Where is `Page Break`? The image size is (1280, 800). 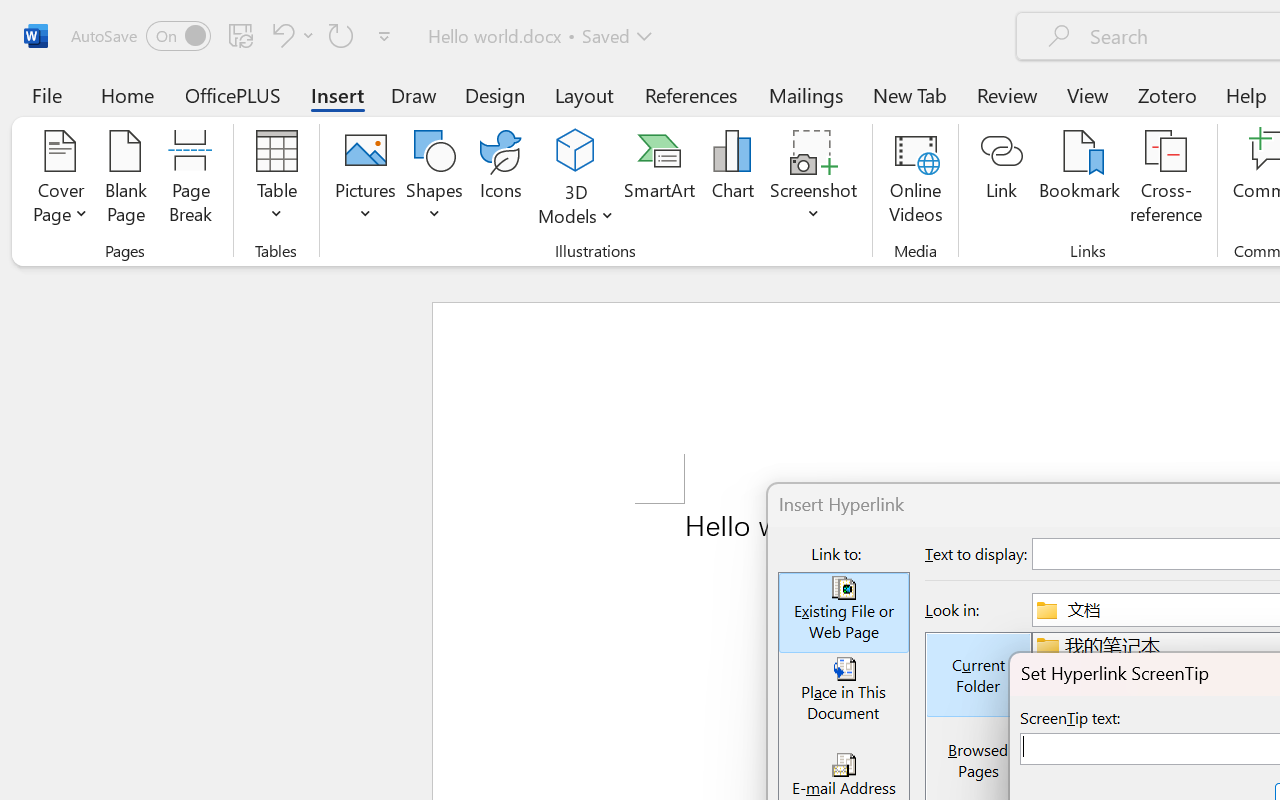
Page Break is located at coordinates (190, 180).